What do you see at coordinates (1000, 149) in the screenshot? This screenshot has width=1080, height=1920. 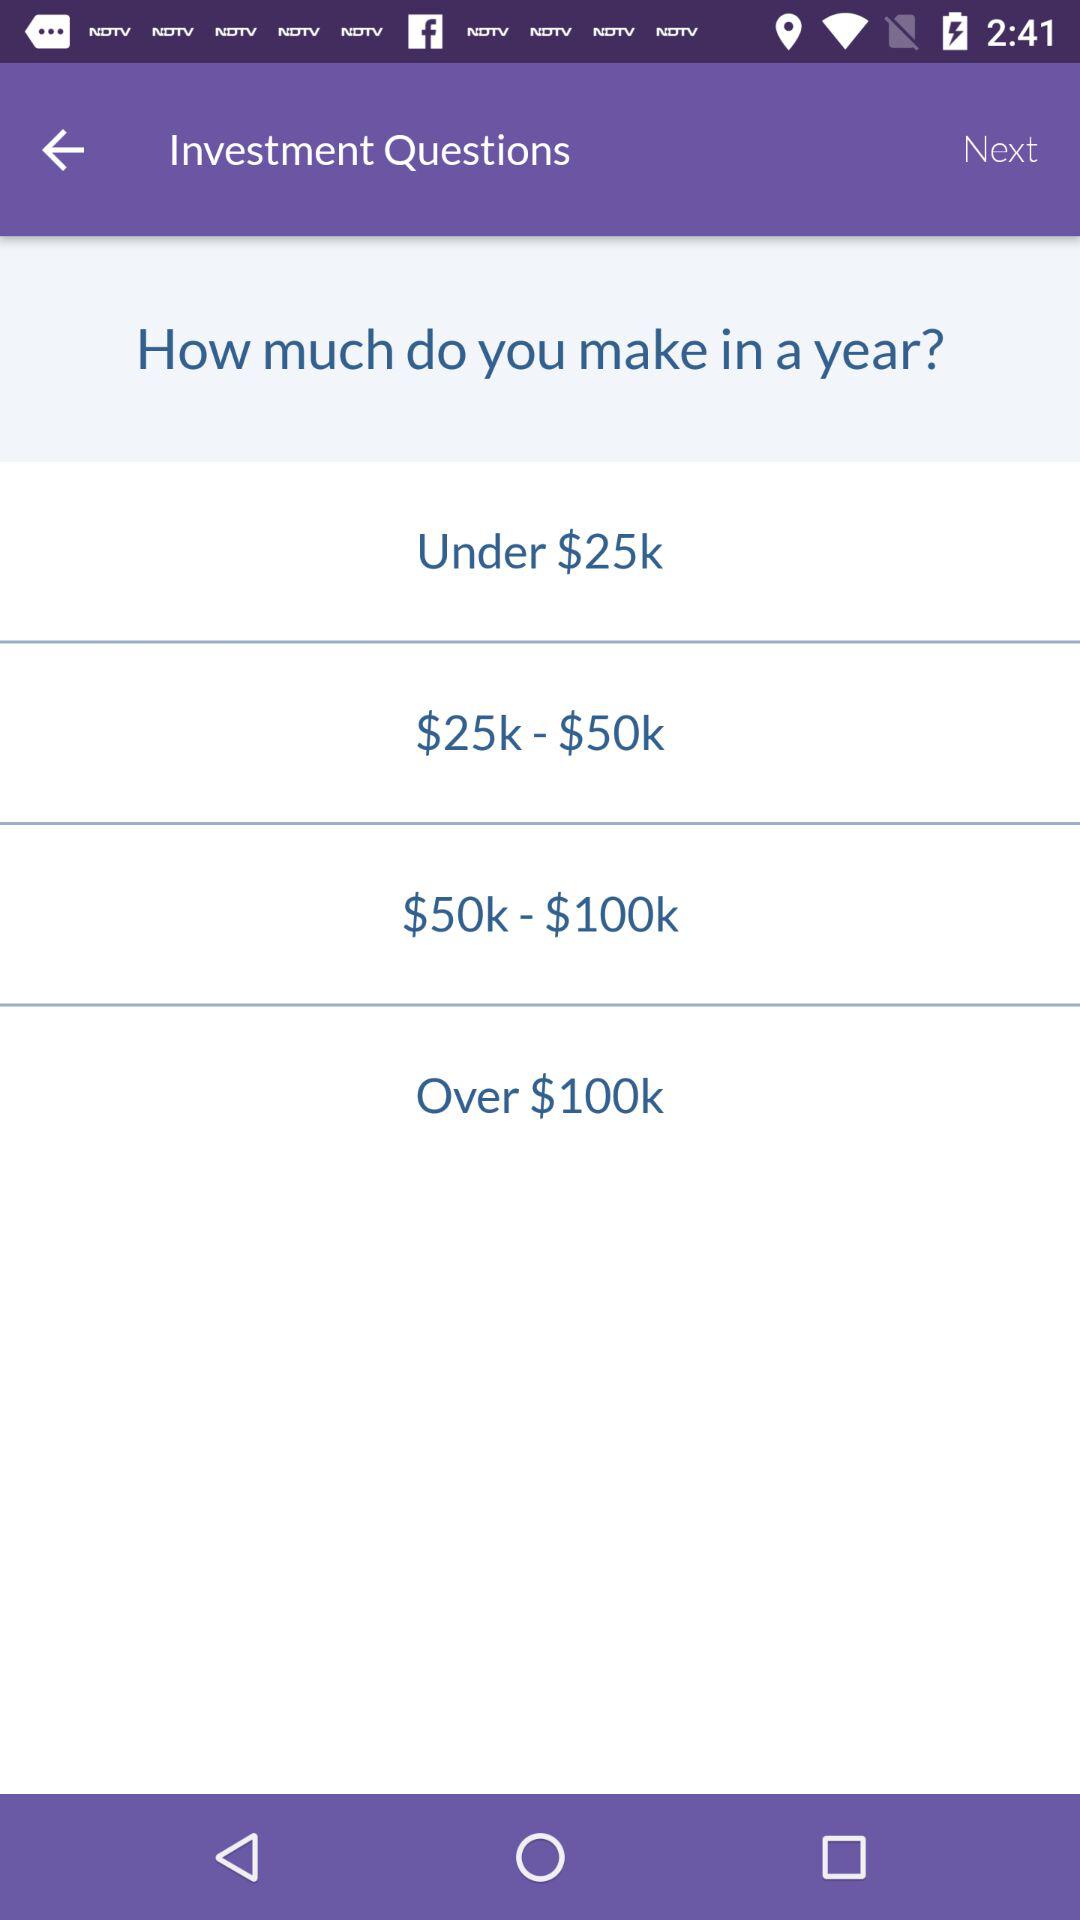 I see `open the icon above under $25k icon` at bounding box center [1000, 149].